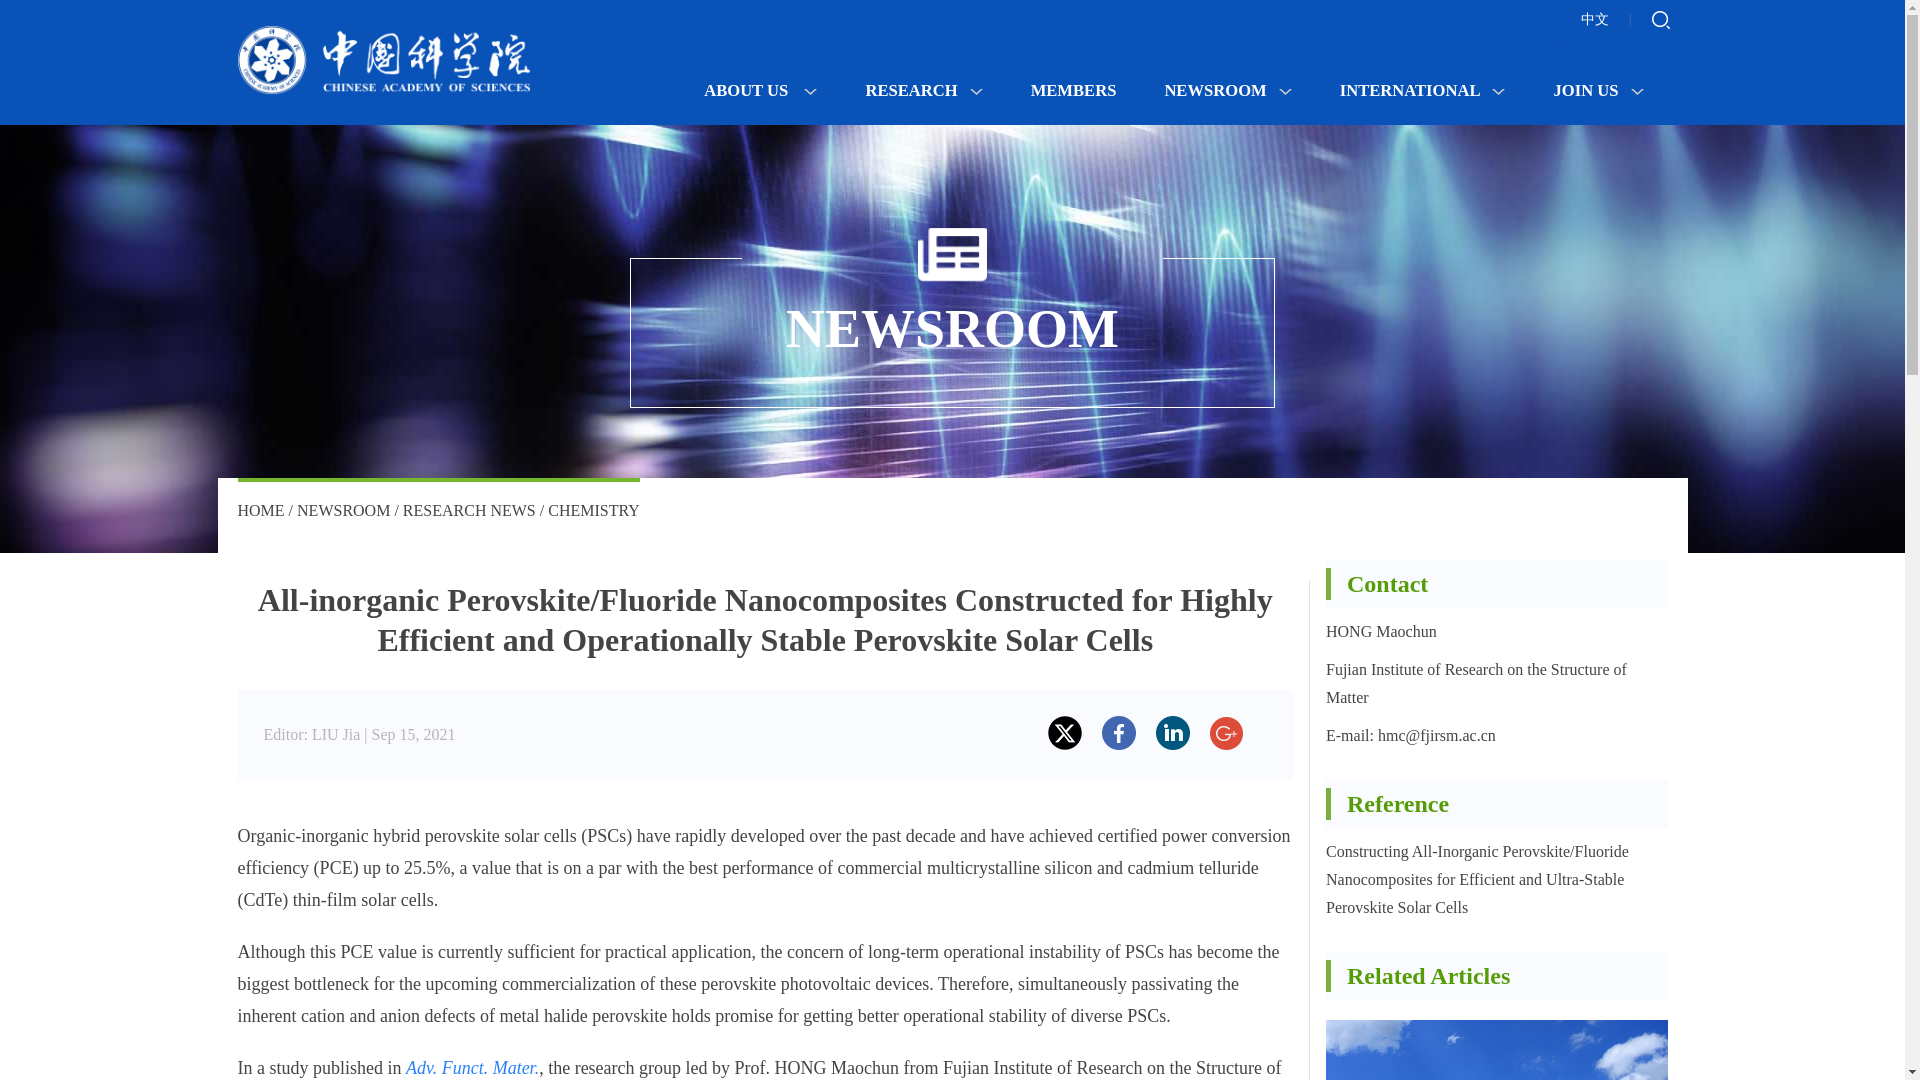 The height and width of the screenshot is (1080, 1920). Describe the element at coordinates (469, 510) in the screenshot. I see `Research News` at that location.